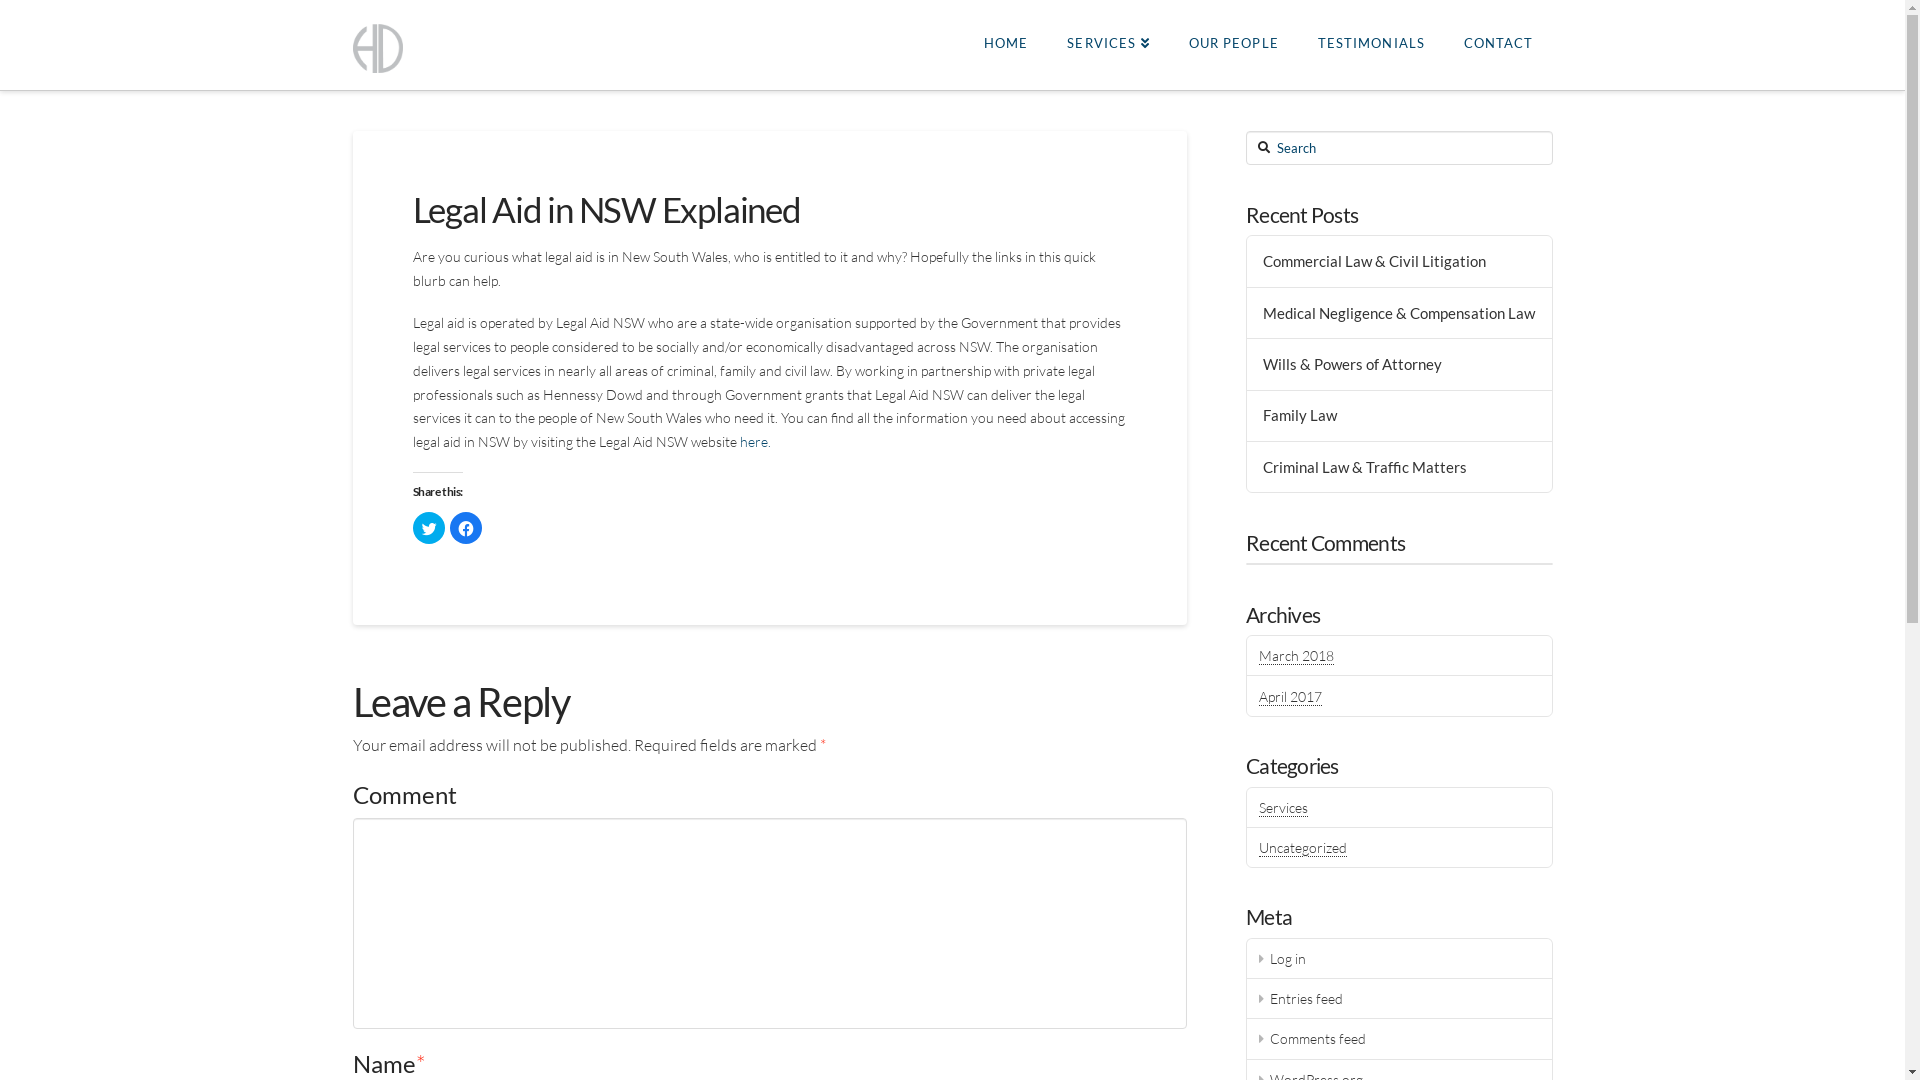 This screenshot has height=1080, width=1920. What do you see at coordinates (1400, 468) in the screenshot?
I see `Criminal Law & Traffic Matters` at bounding box center [1400, 468].